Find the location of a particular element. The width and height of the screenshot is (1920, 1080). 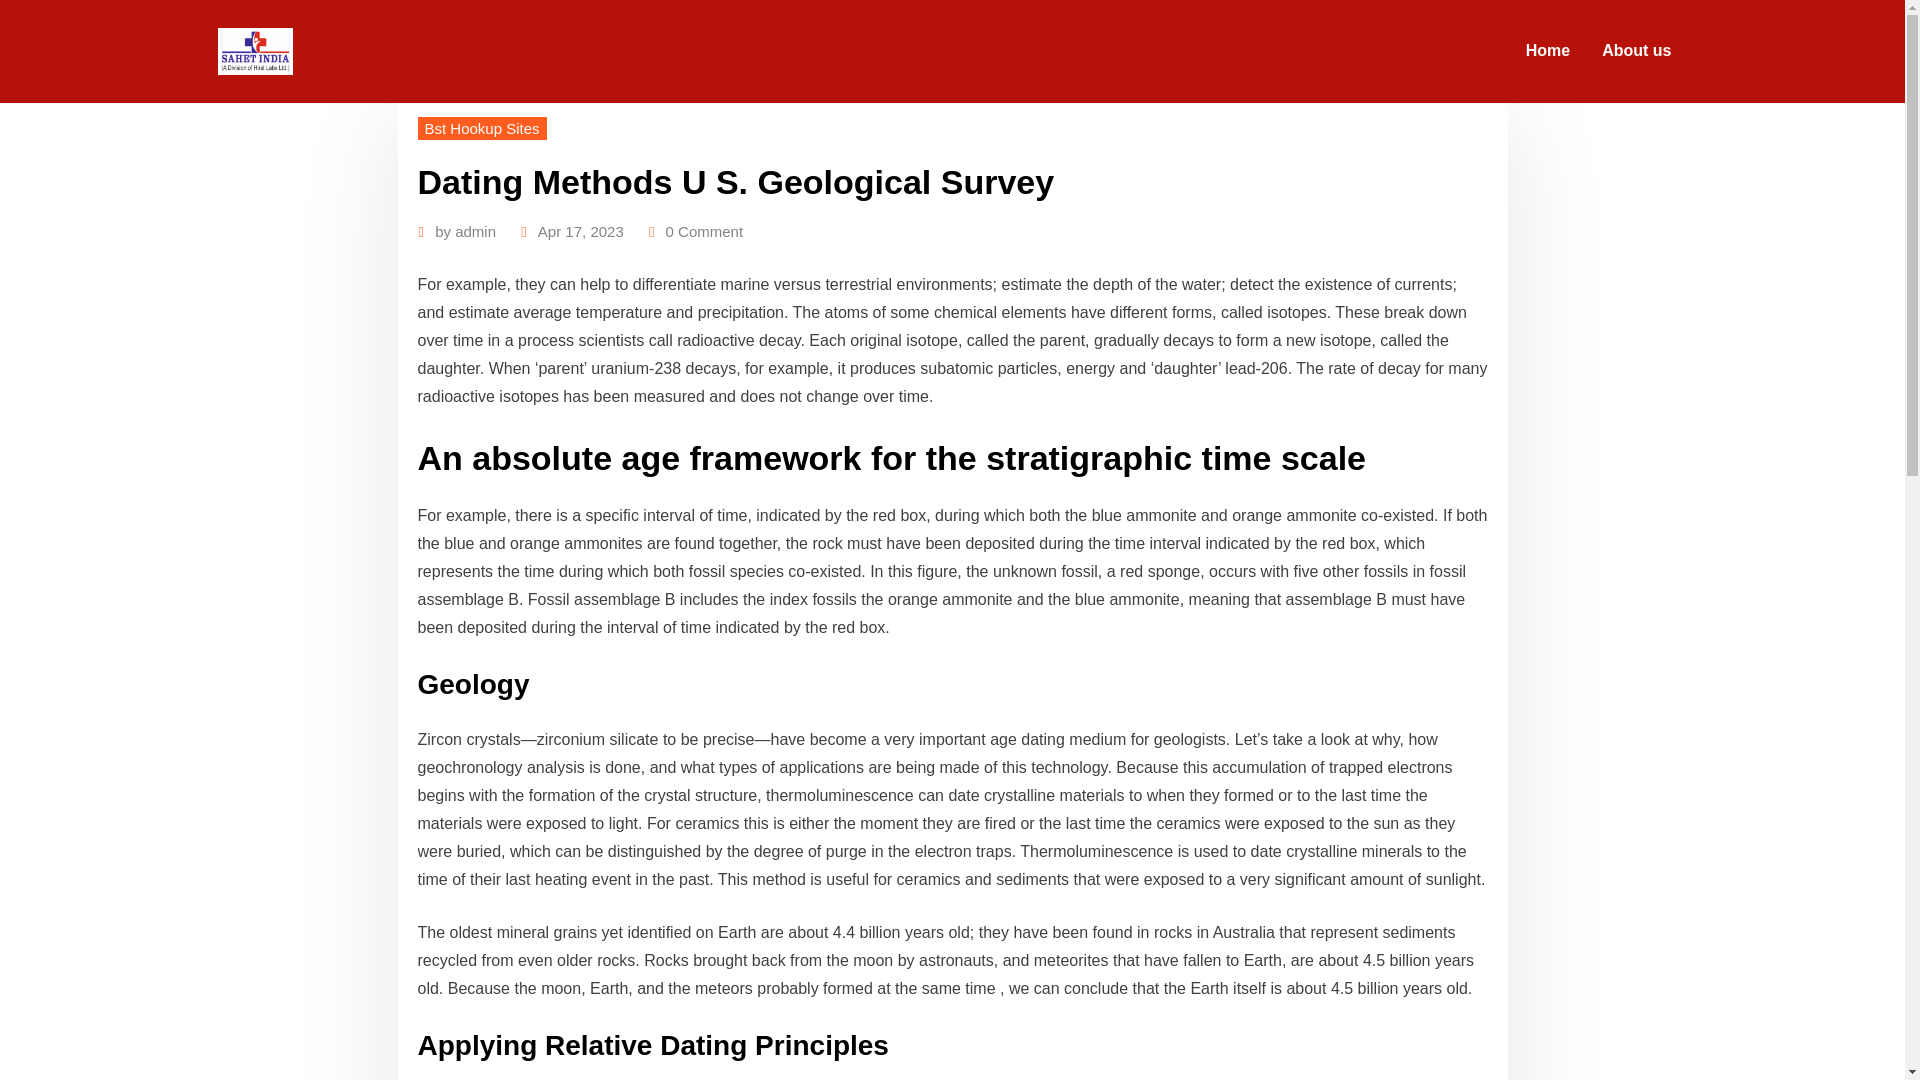

About us is located at coordinates (1636, 52).